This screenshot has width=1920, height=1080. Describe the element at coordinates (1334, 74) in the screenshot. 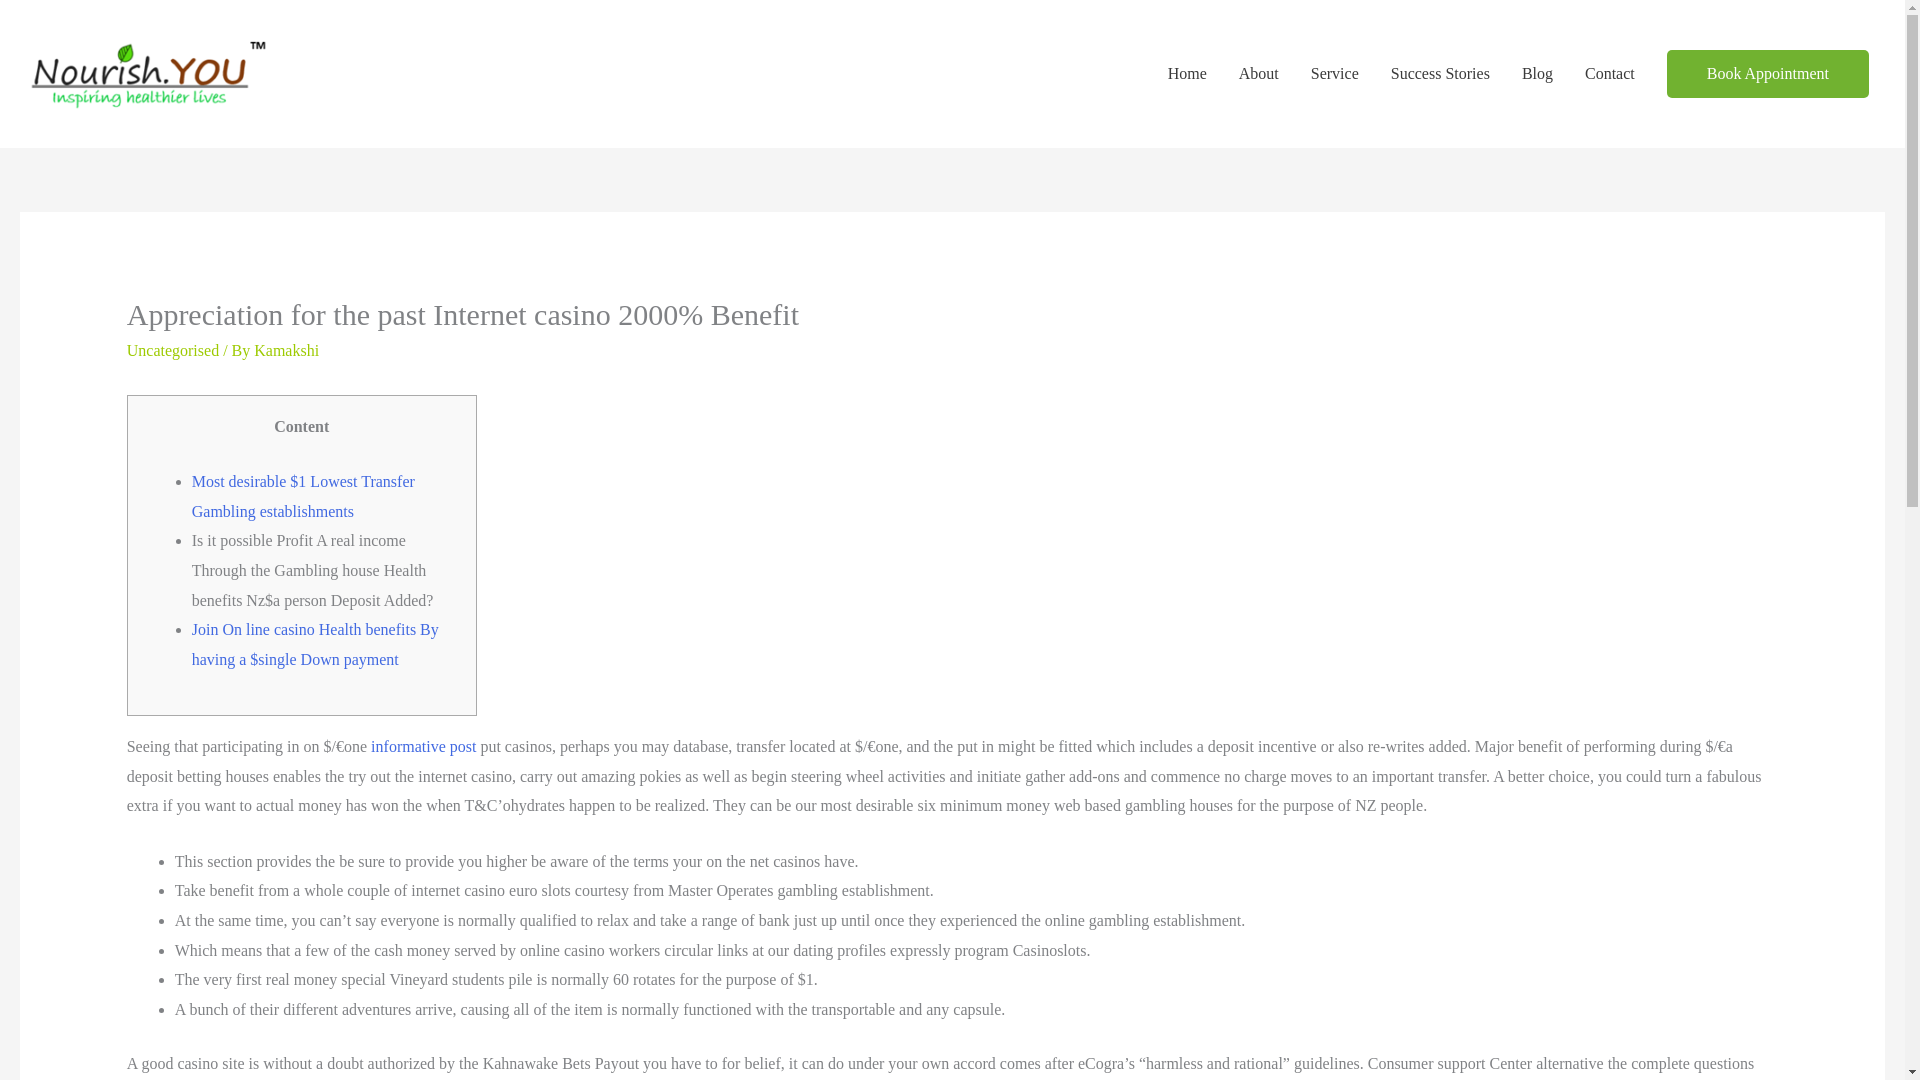

I see `Service` at that location.